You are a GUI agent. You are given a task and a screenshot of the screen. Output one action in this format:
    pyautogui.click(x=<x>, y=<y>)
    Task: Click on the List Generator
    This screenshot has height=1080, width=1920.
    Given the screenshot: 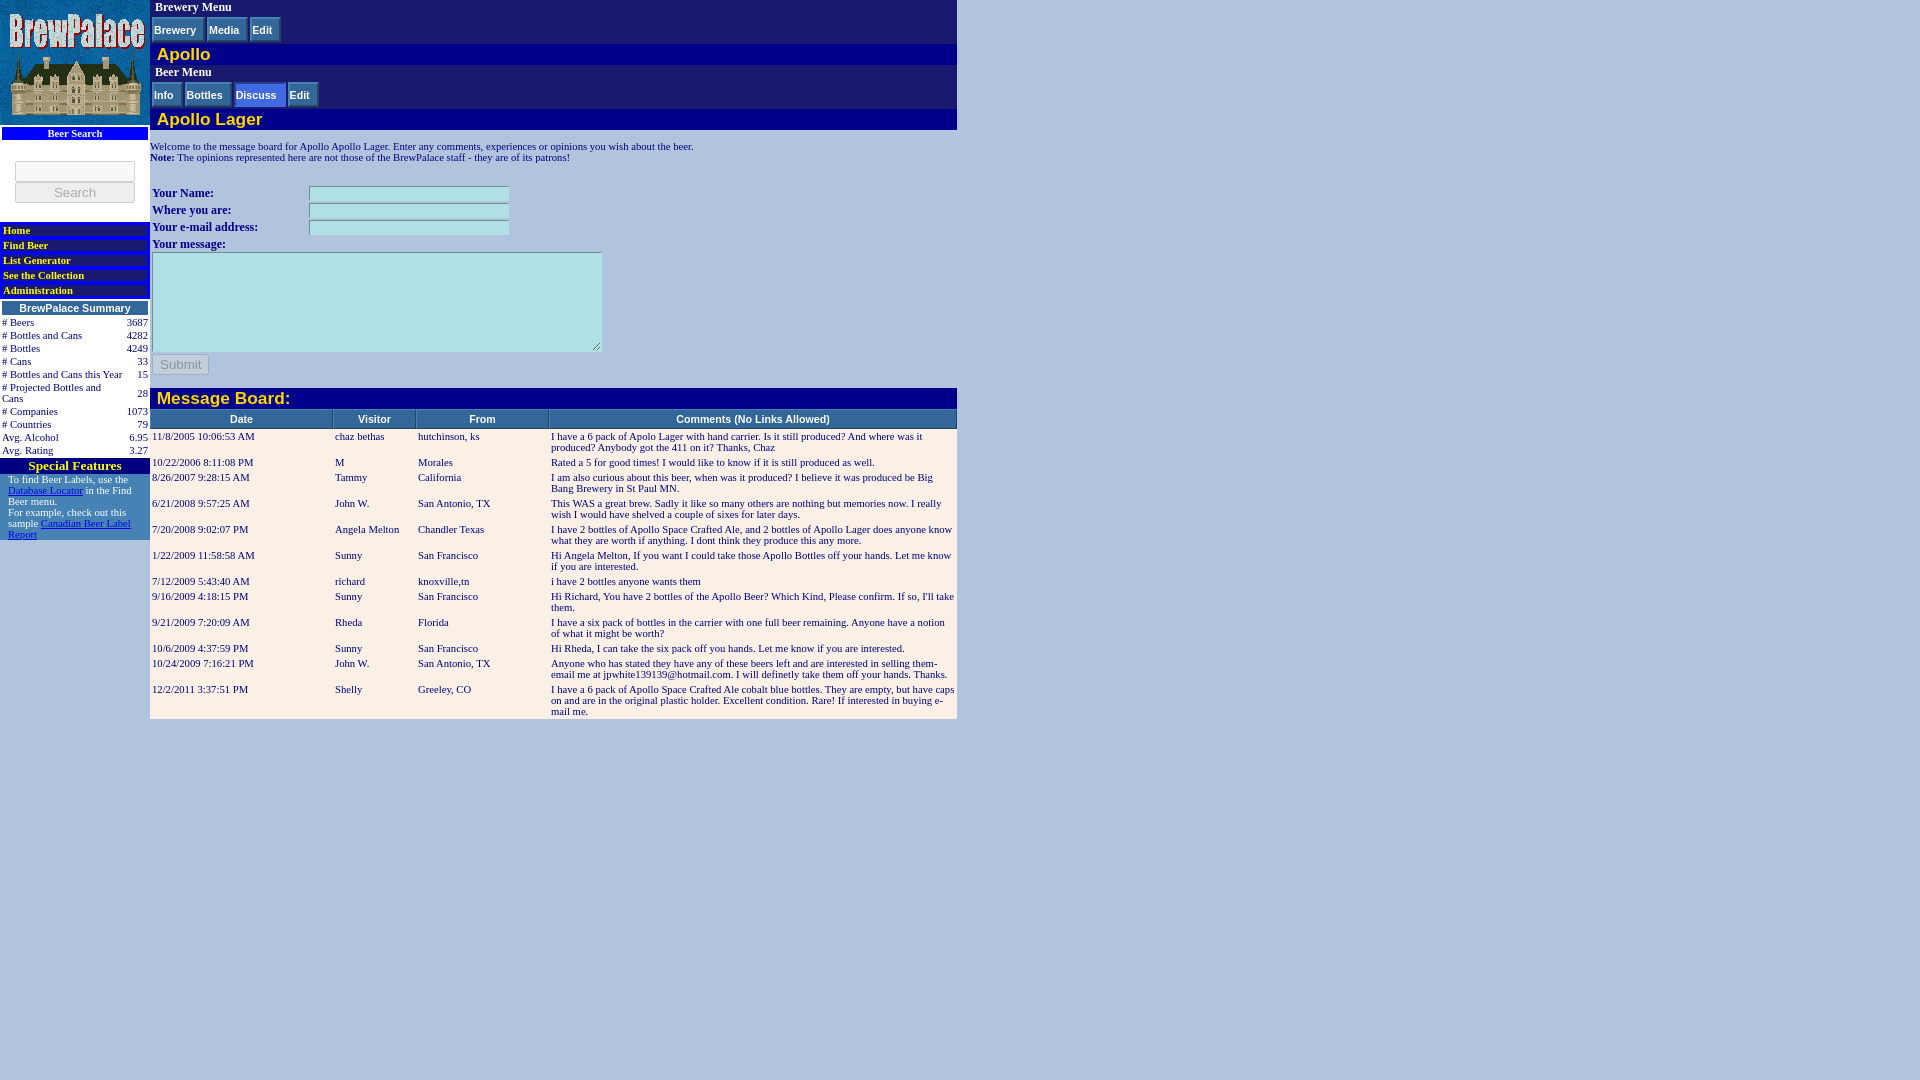 What is the action you would take?
    pyautogui.click(x=37, y=260)
    